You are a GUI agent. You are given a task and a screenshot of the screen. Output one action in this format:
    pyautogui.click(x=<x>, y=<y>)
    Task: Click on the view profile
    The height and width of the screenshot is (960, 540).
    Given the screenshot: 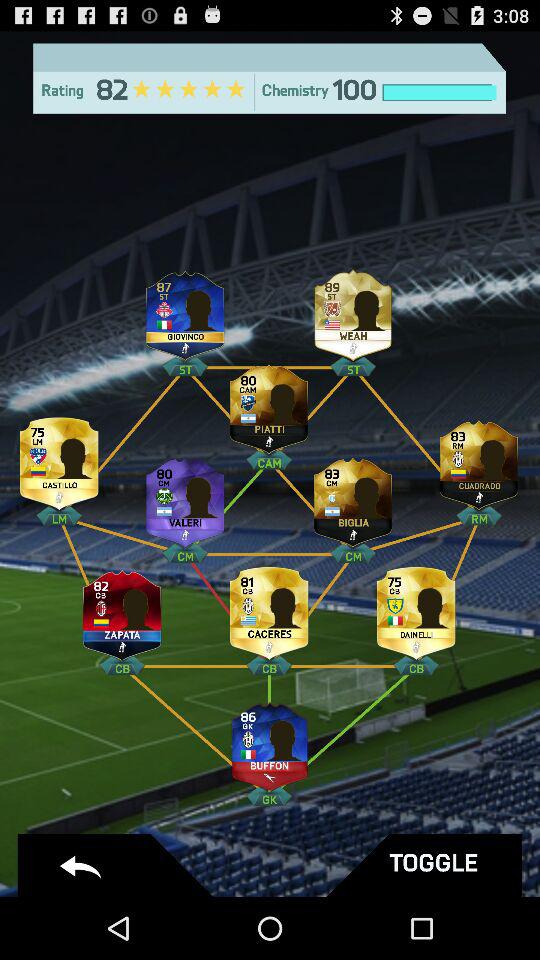 What is the action you would take?
    pyautogui.click(x=479, y=460)
    